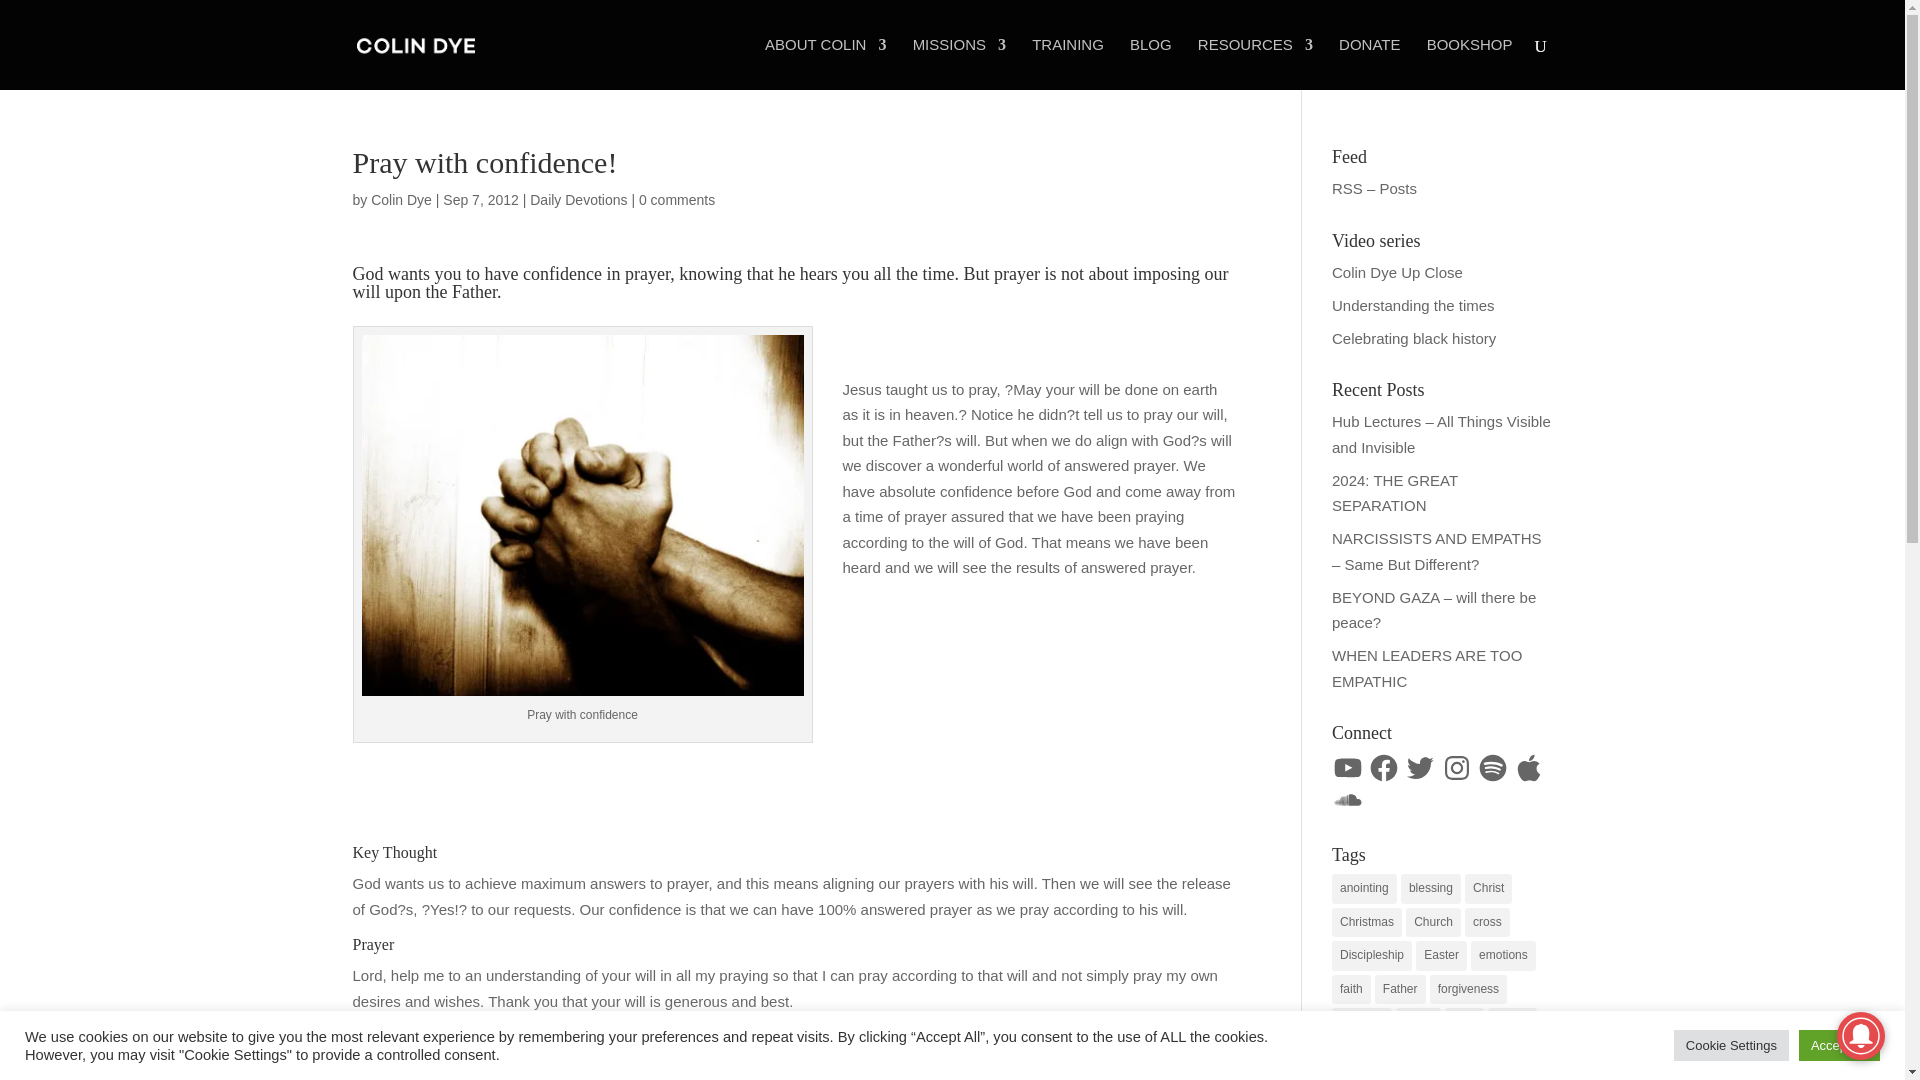  What do you see at coordinates (1068, 63) in the screenshot?
I see `TRAINING` at bounding box center [1068, 63].